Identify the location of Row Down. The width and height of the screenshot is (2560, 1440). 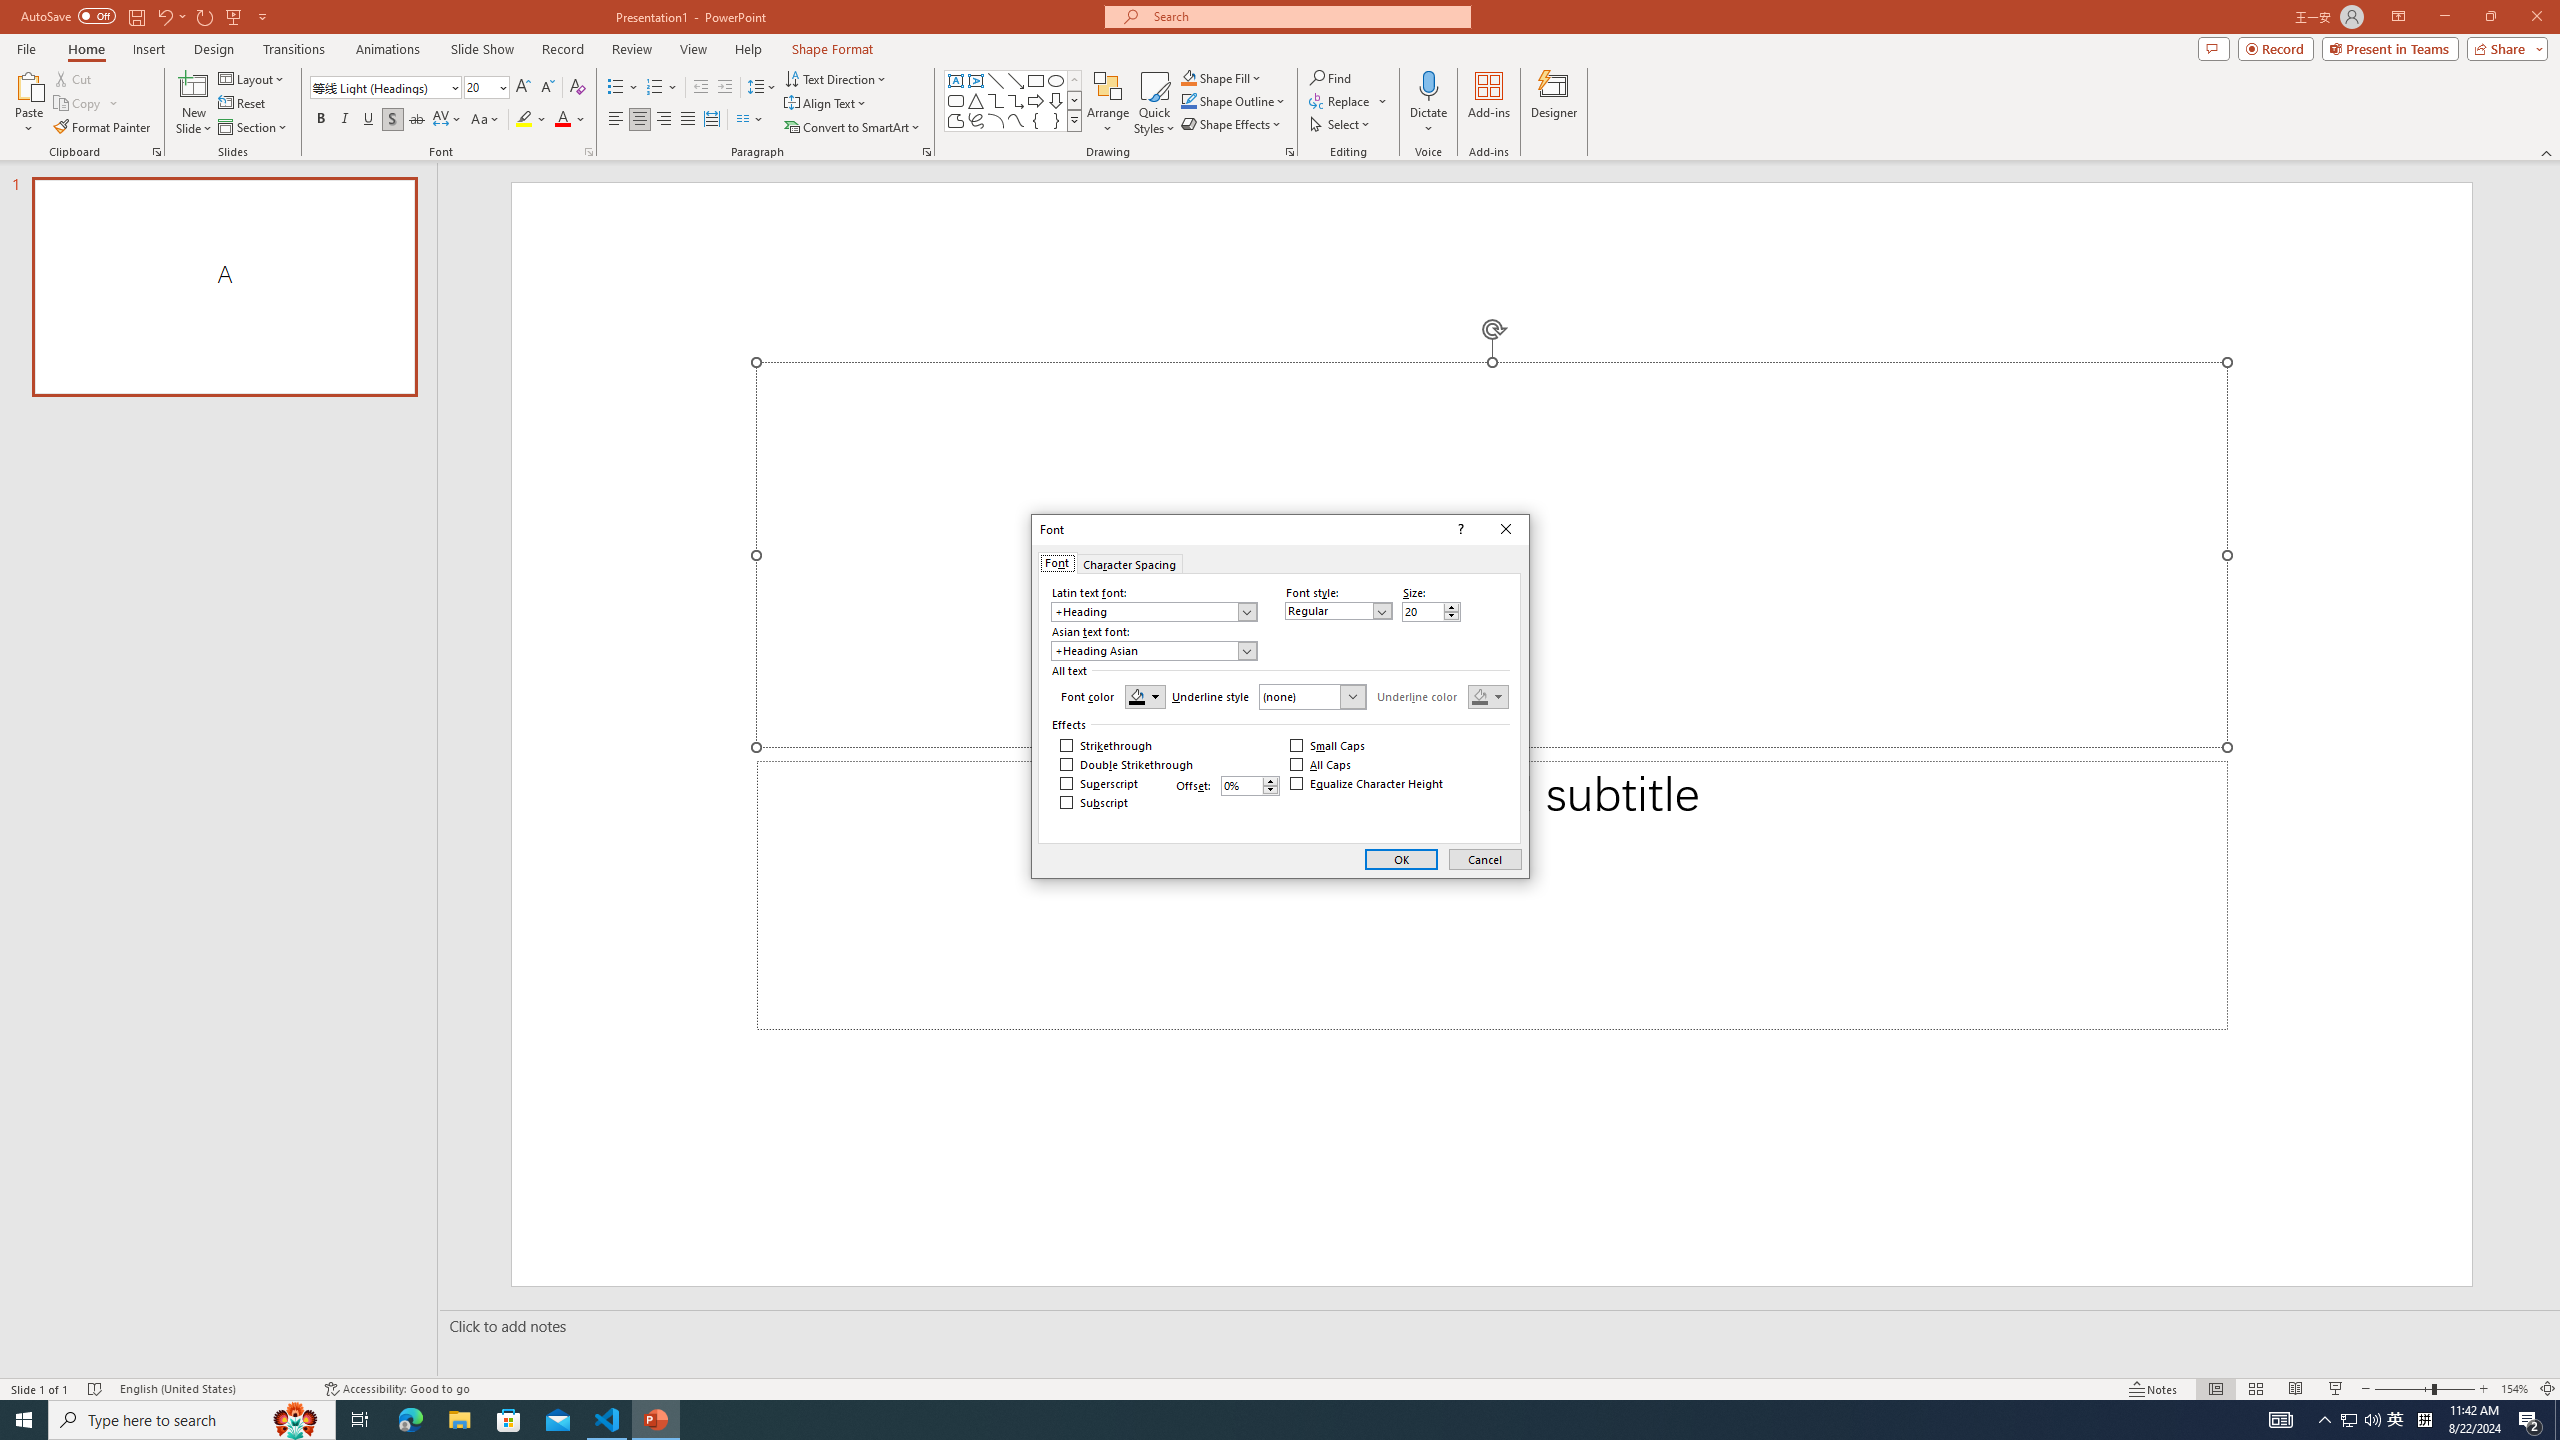
(1074, 100).